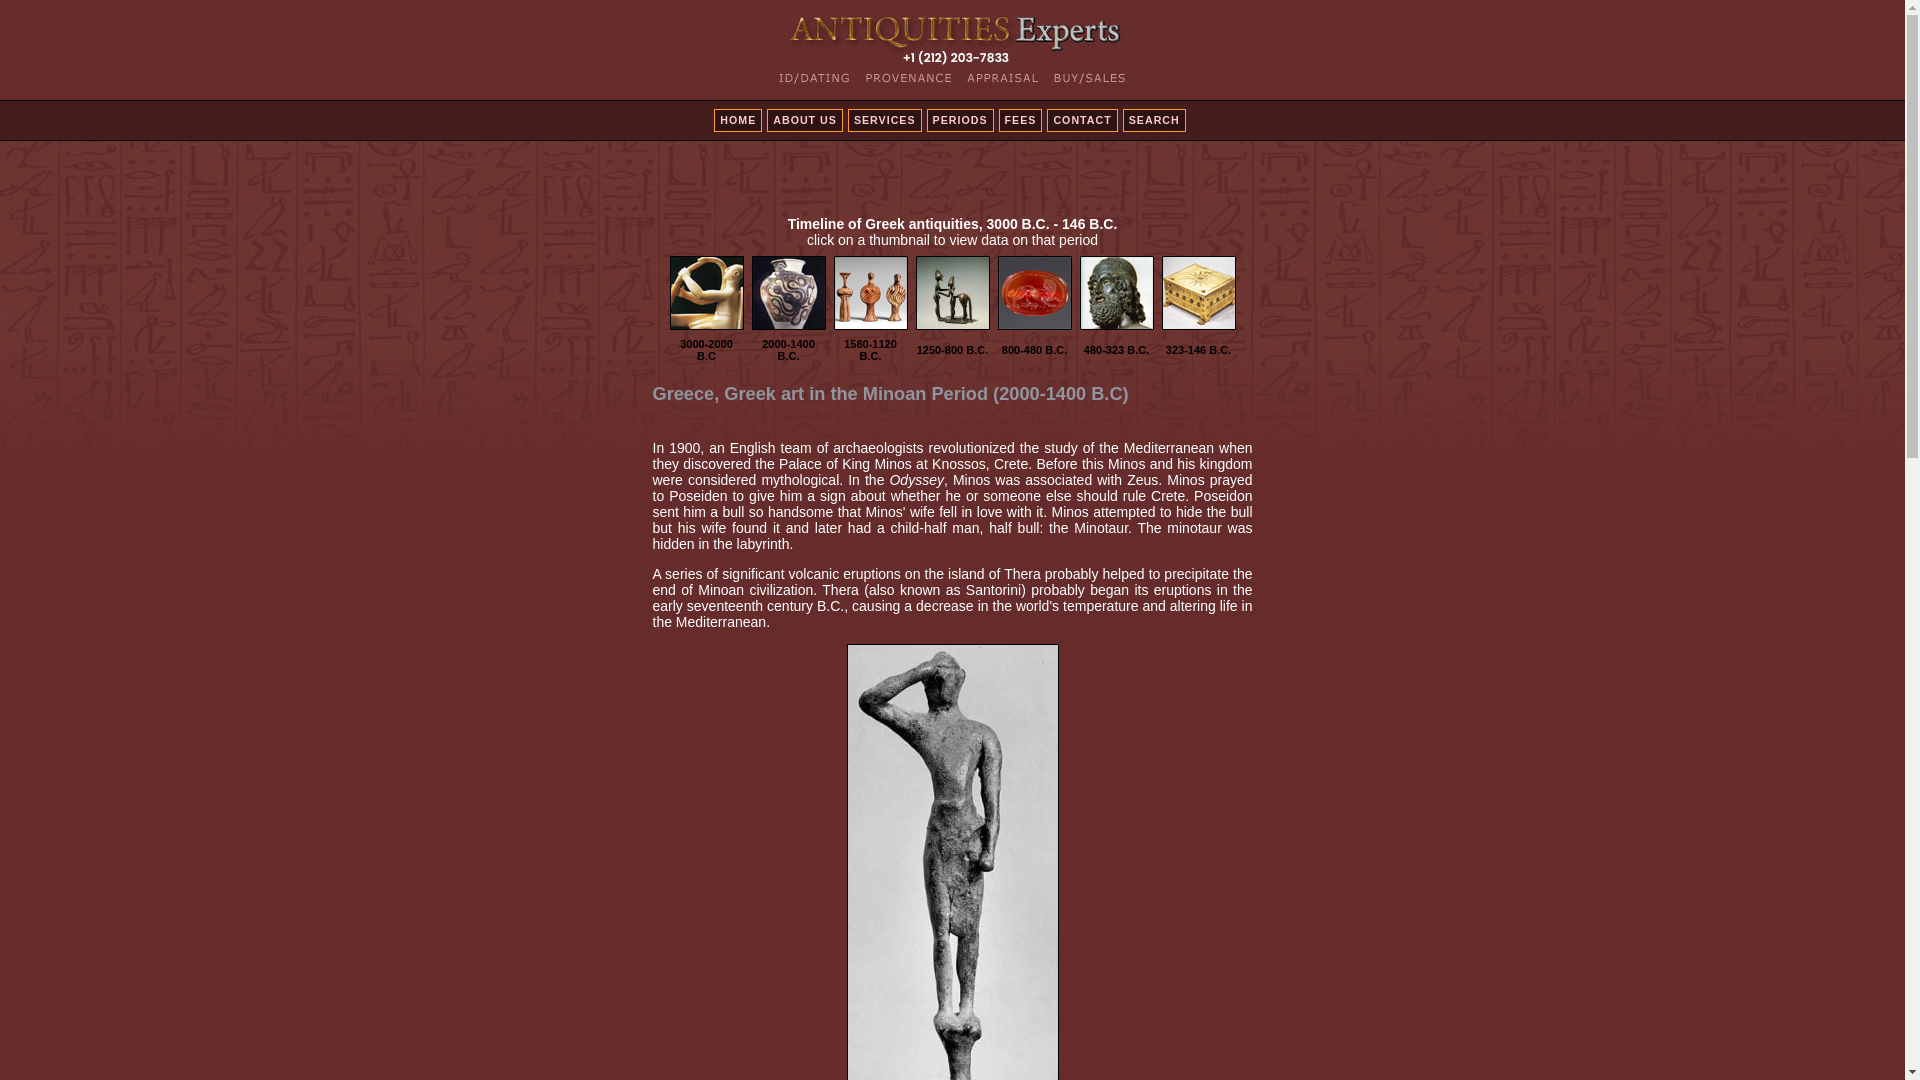 The image size is (1920, 1080). I want to click on HOME, so click(738, 120).